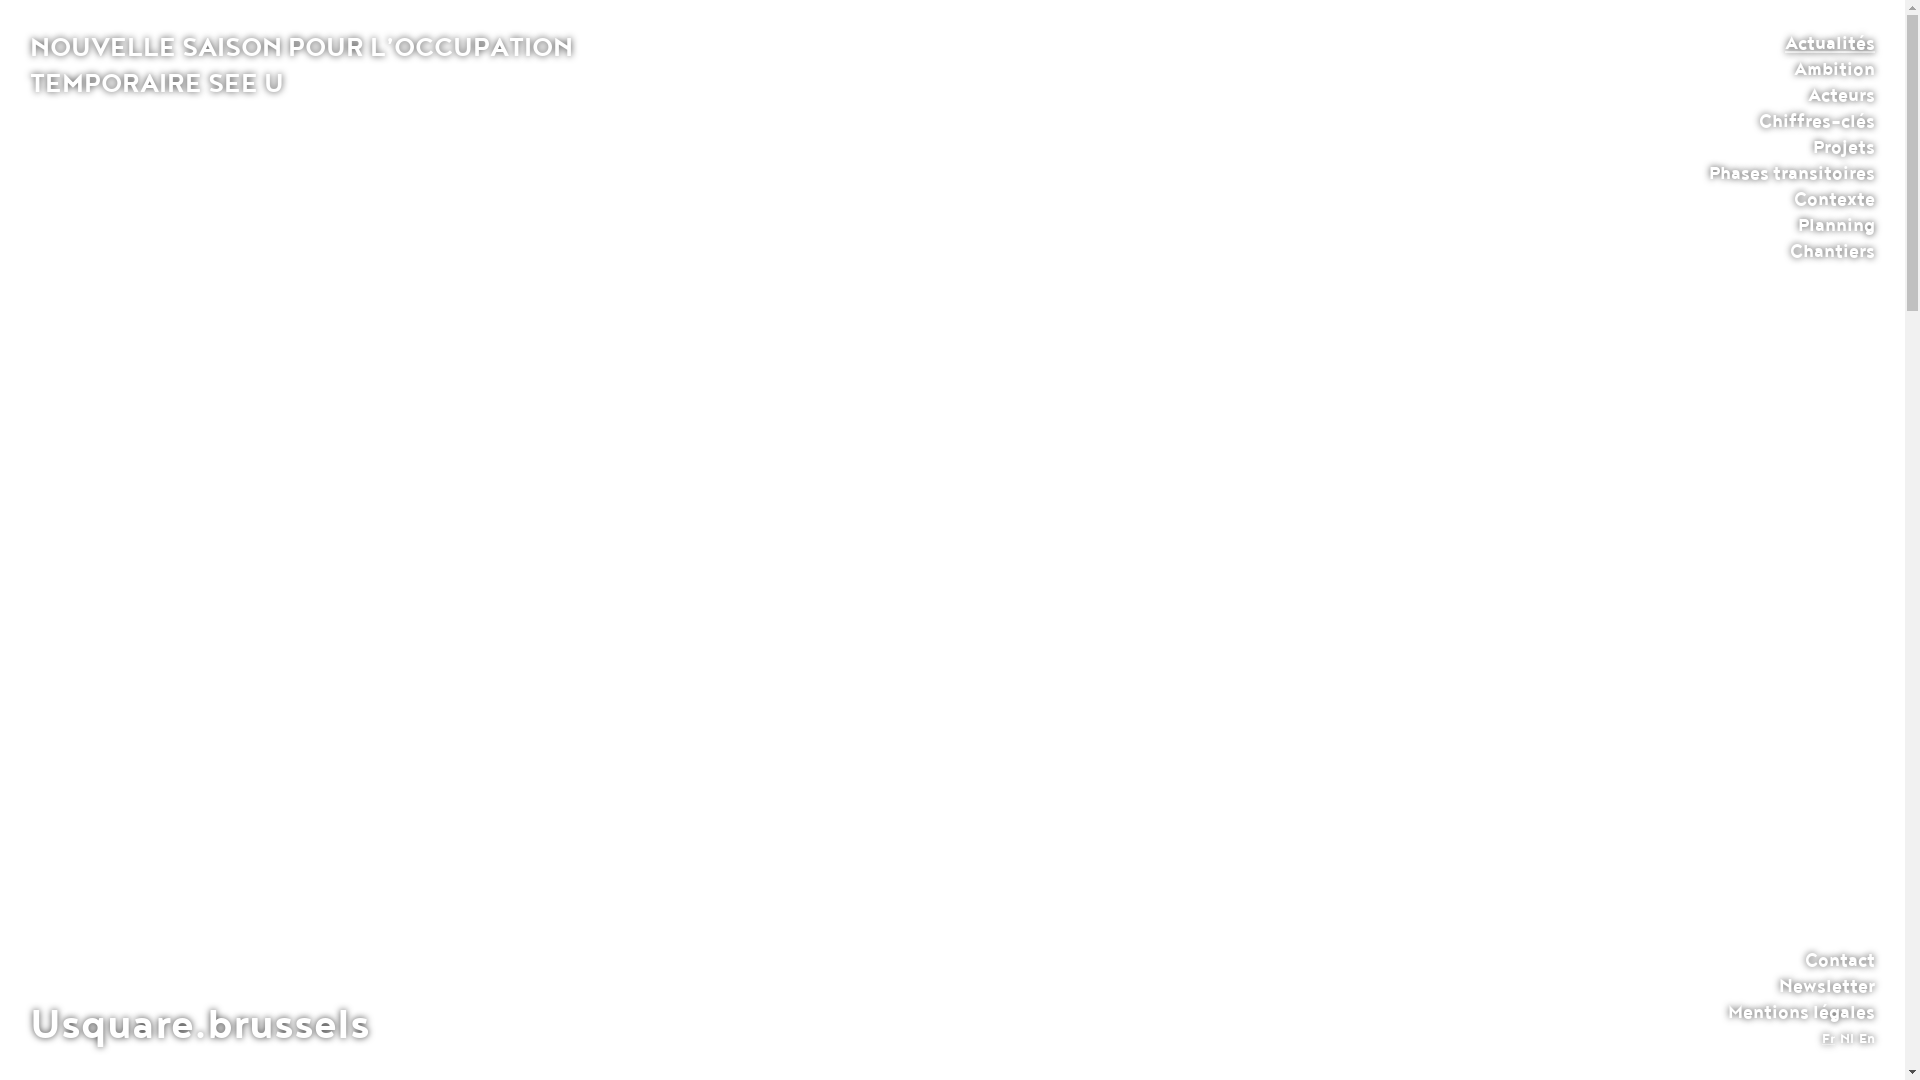  I want to click on Chantiers, so click(1832, 251).